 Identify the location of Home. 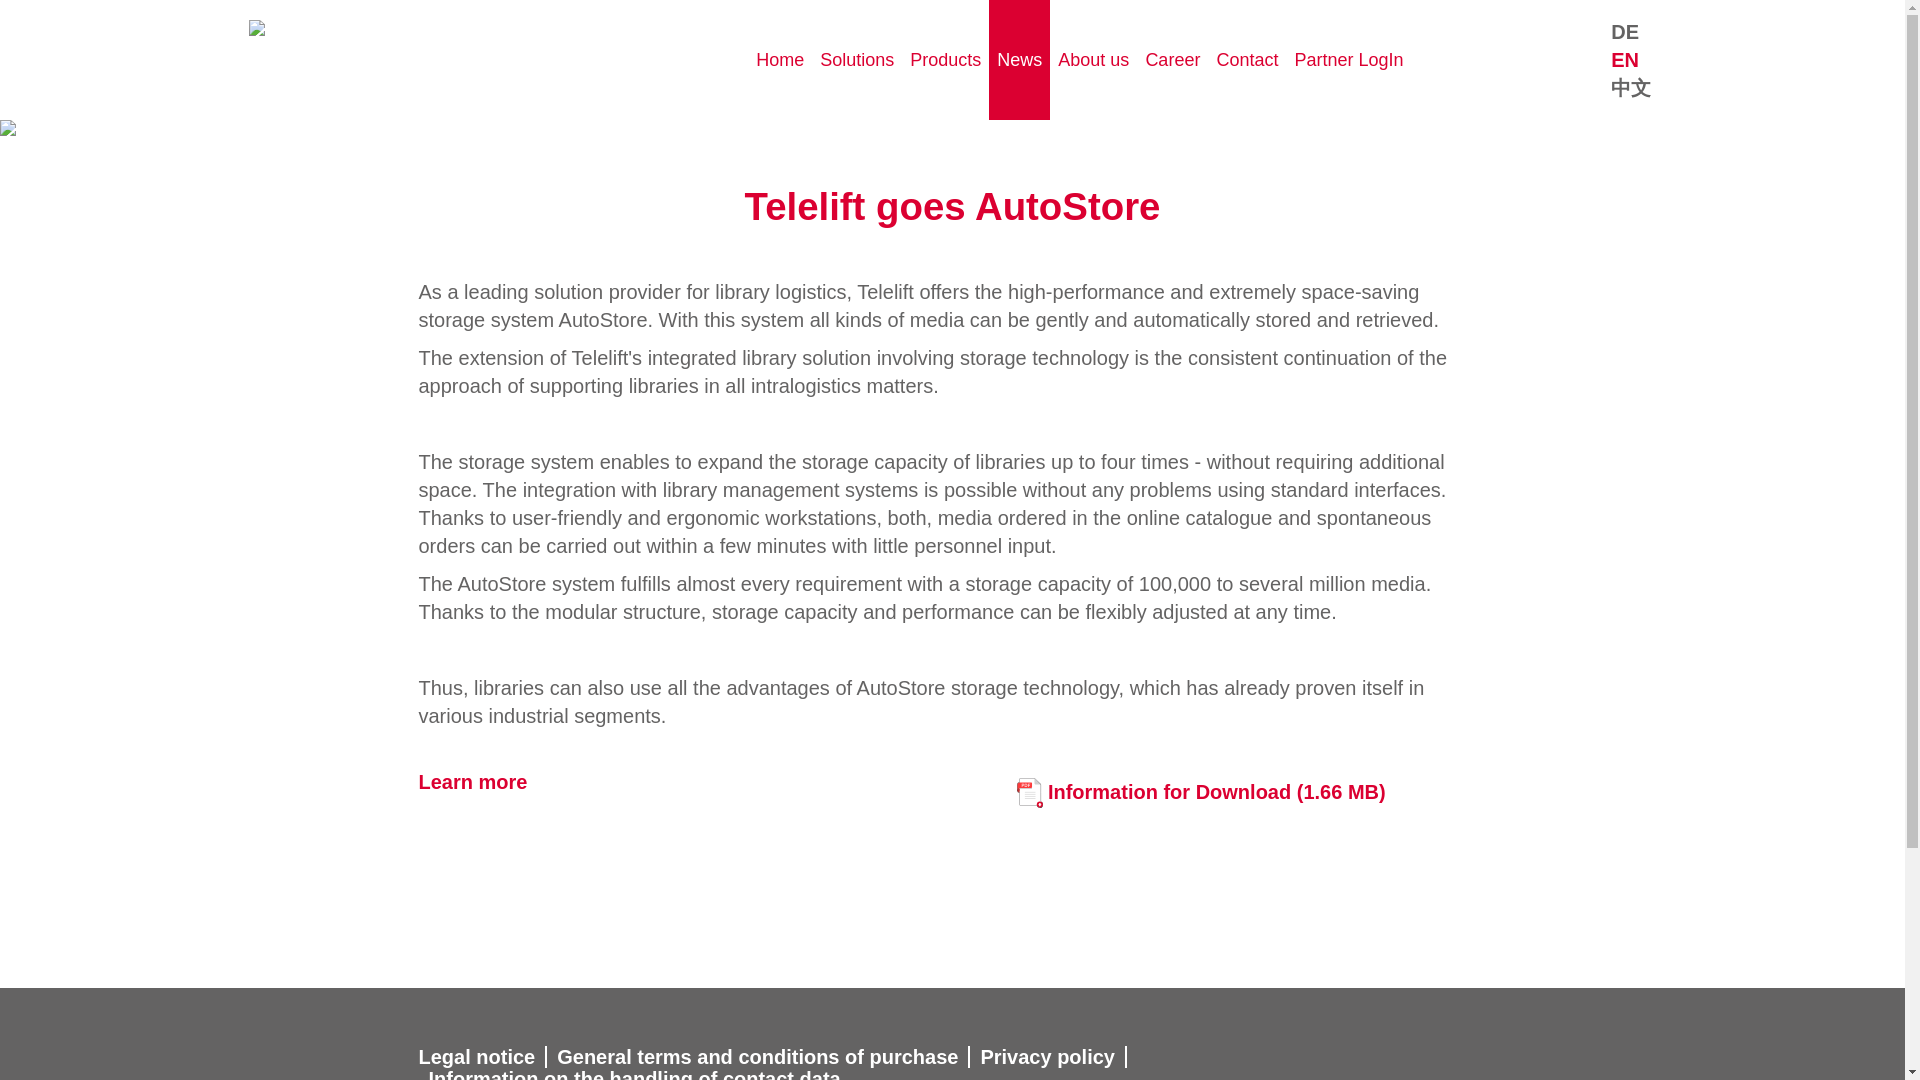
(780, 60).